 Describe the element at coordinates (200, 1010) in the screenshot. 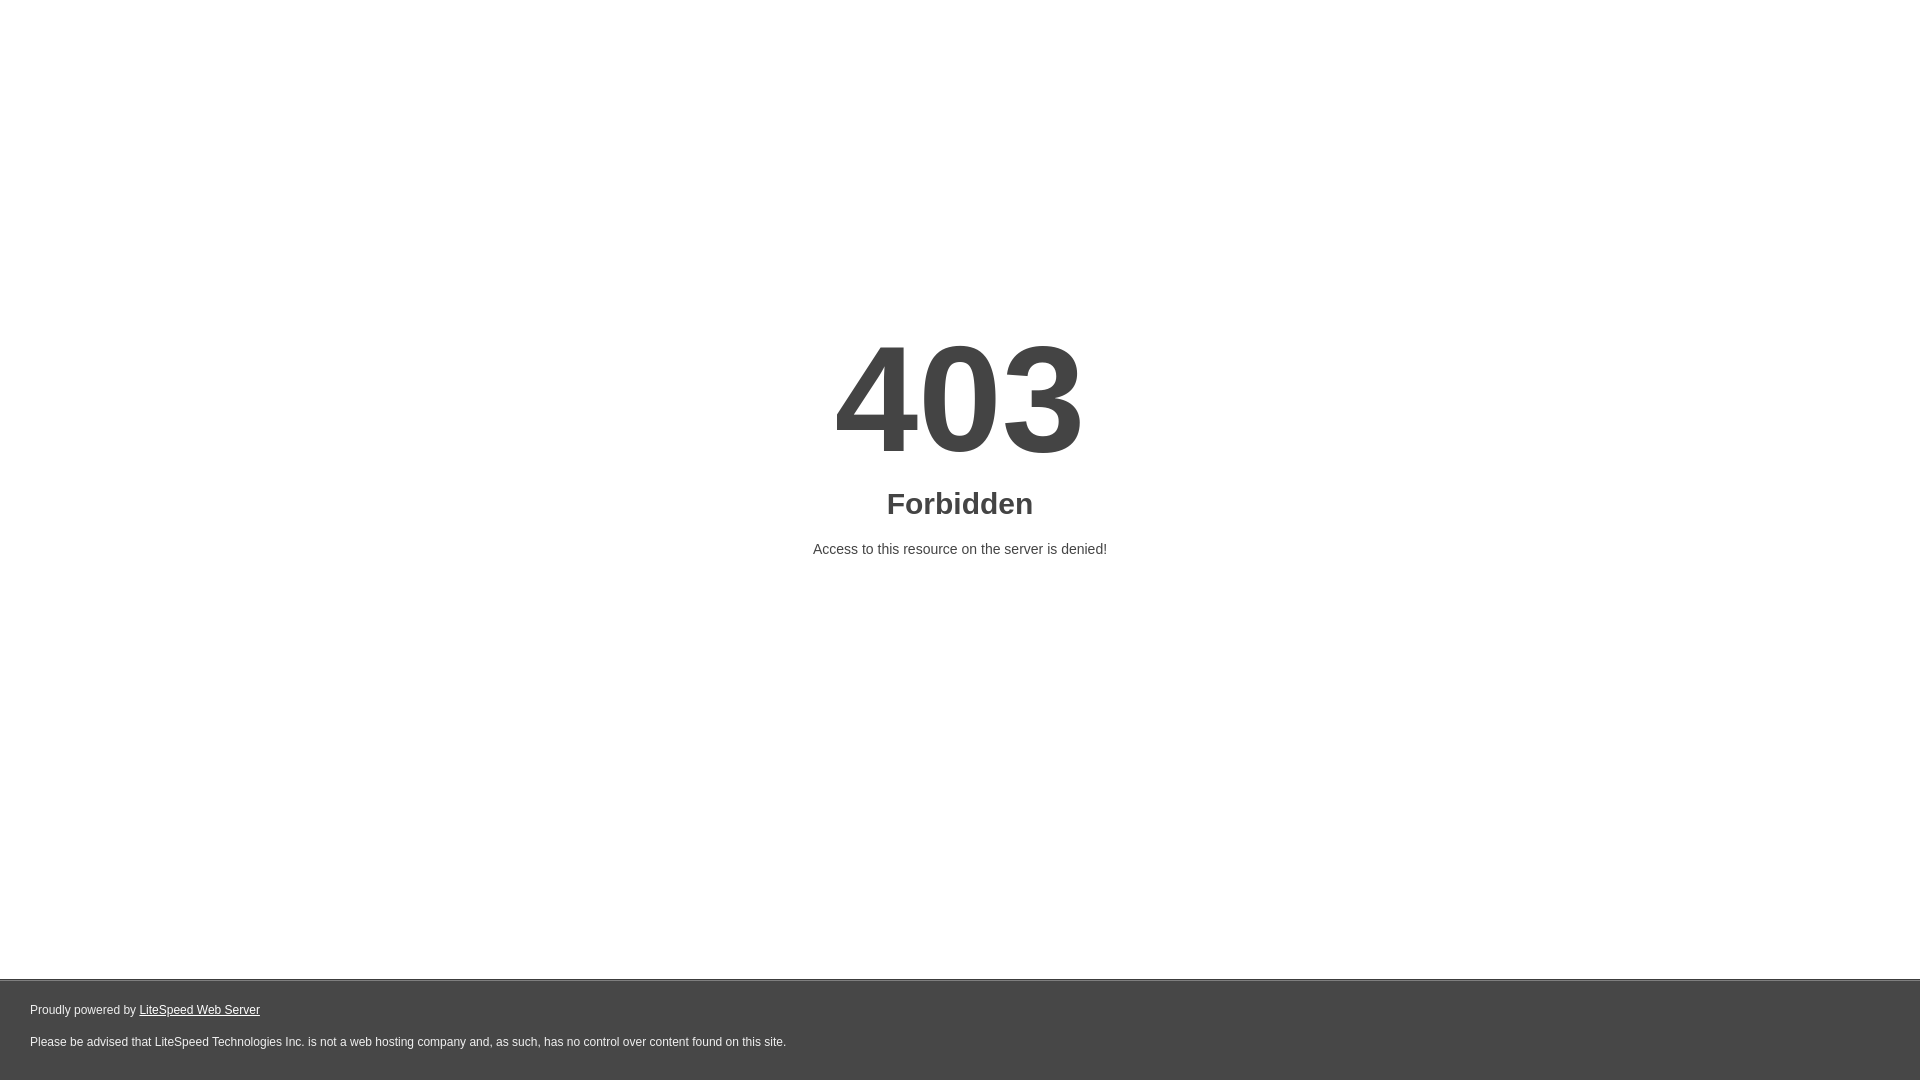

I see `LiteSpeed Web Server` at that location.